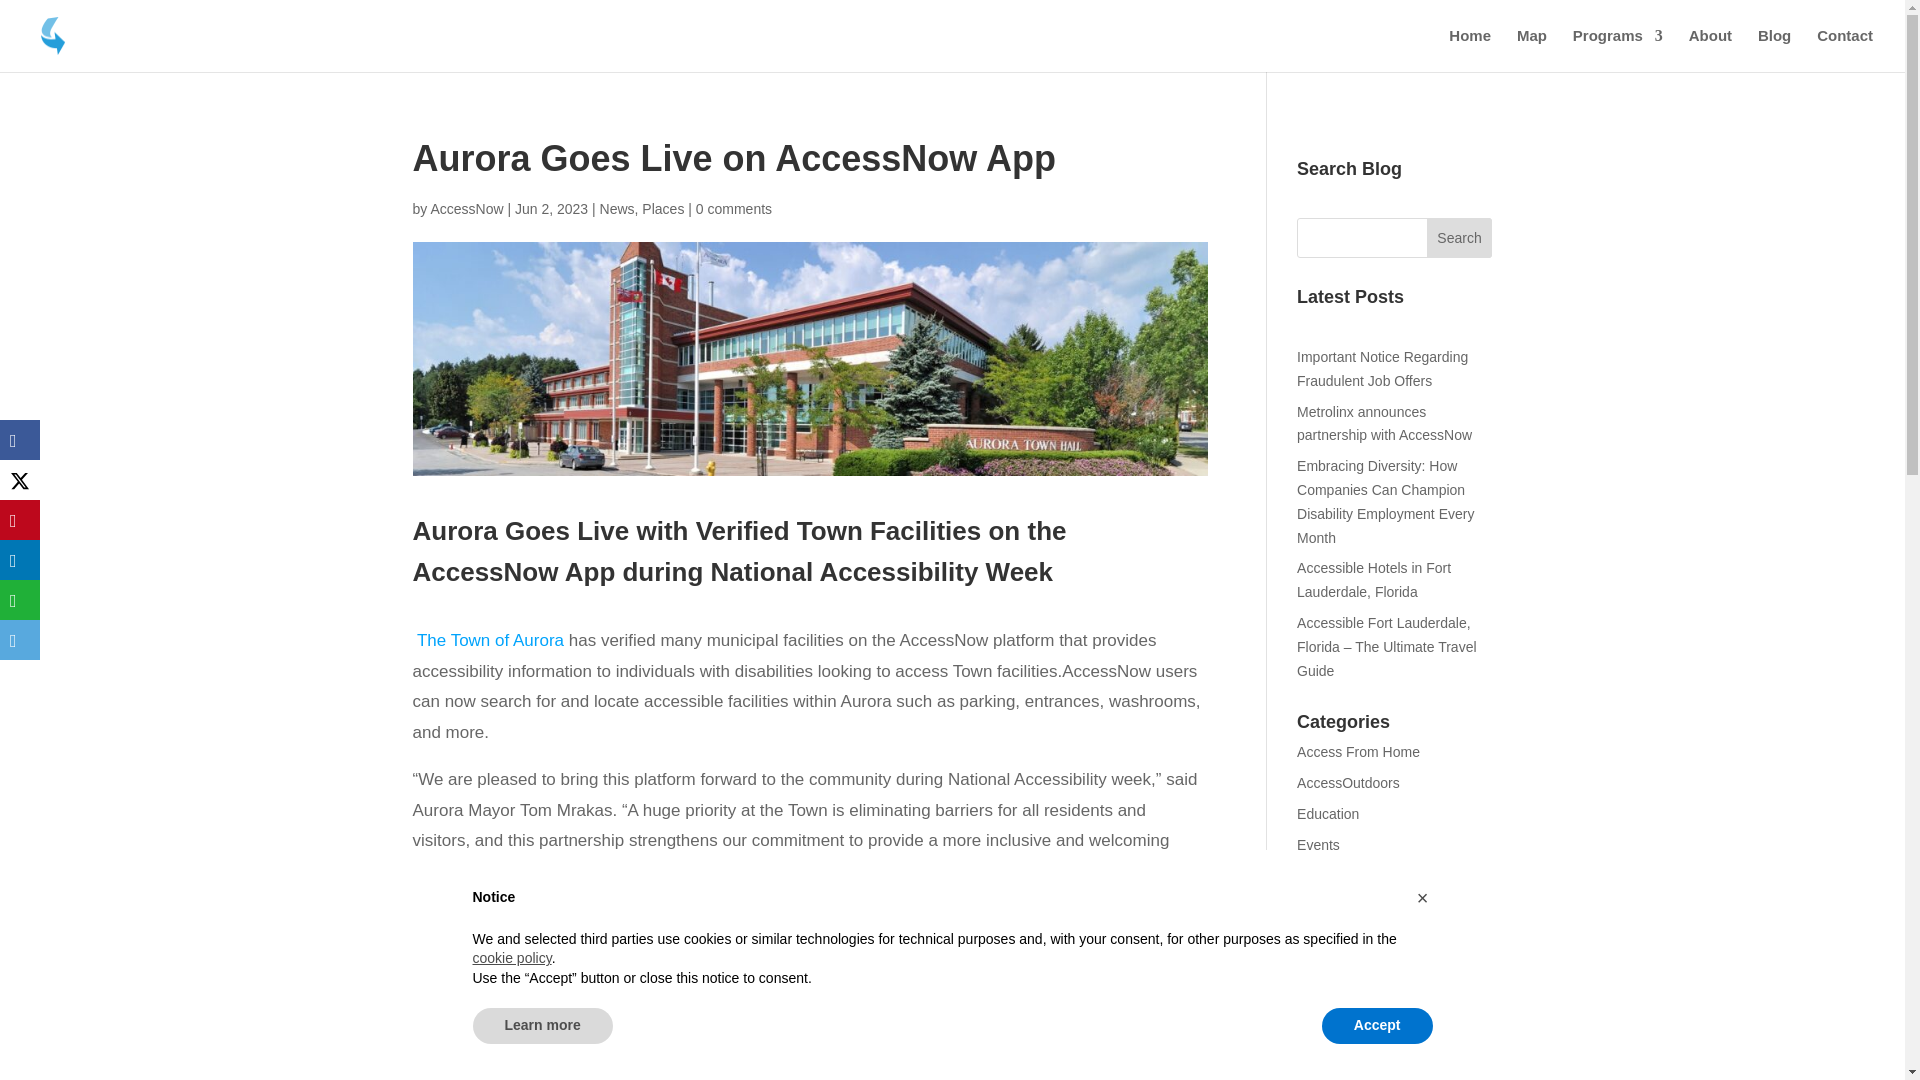 The image size is (1920, 1080). What do you see at coordinates (662, 208) in the screenshot?
I see `Places` at bounding box center [662, 208].